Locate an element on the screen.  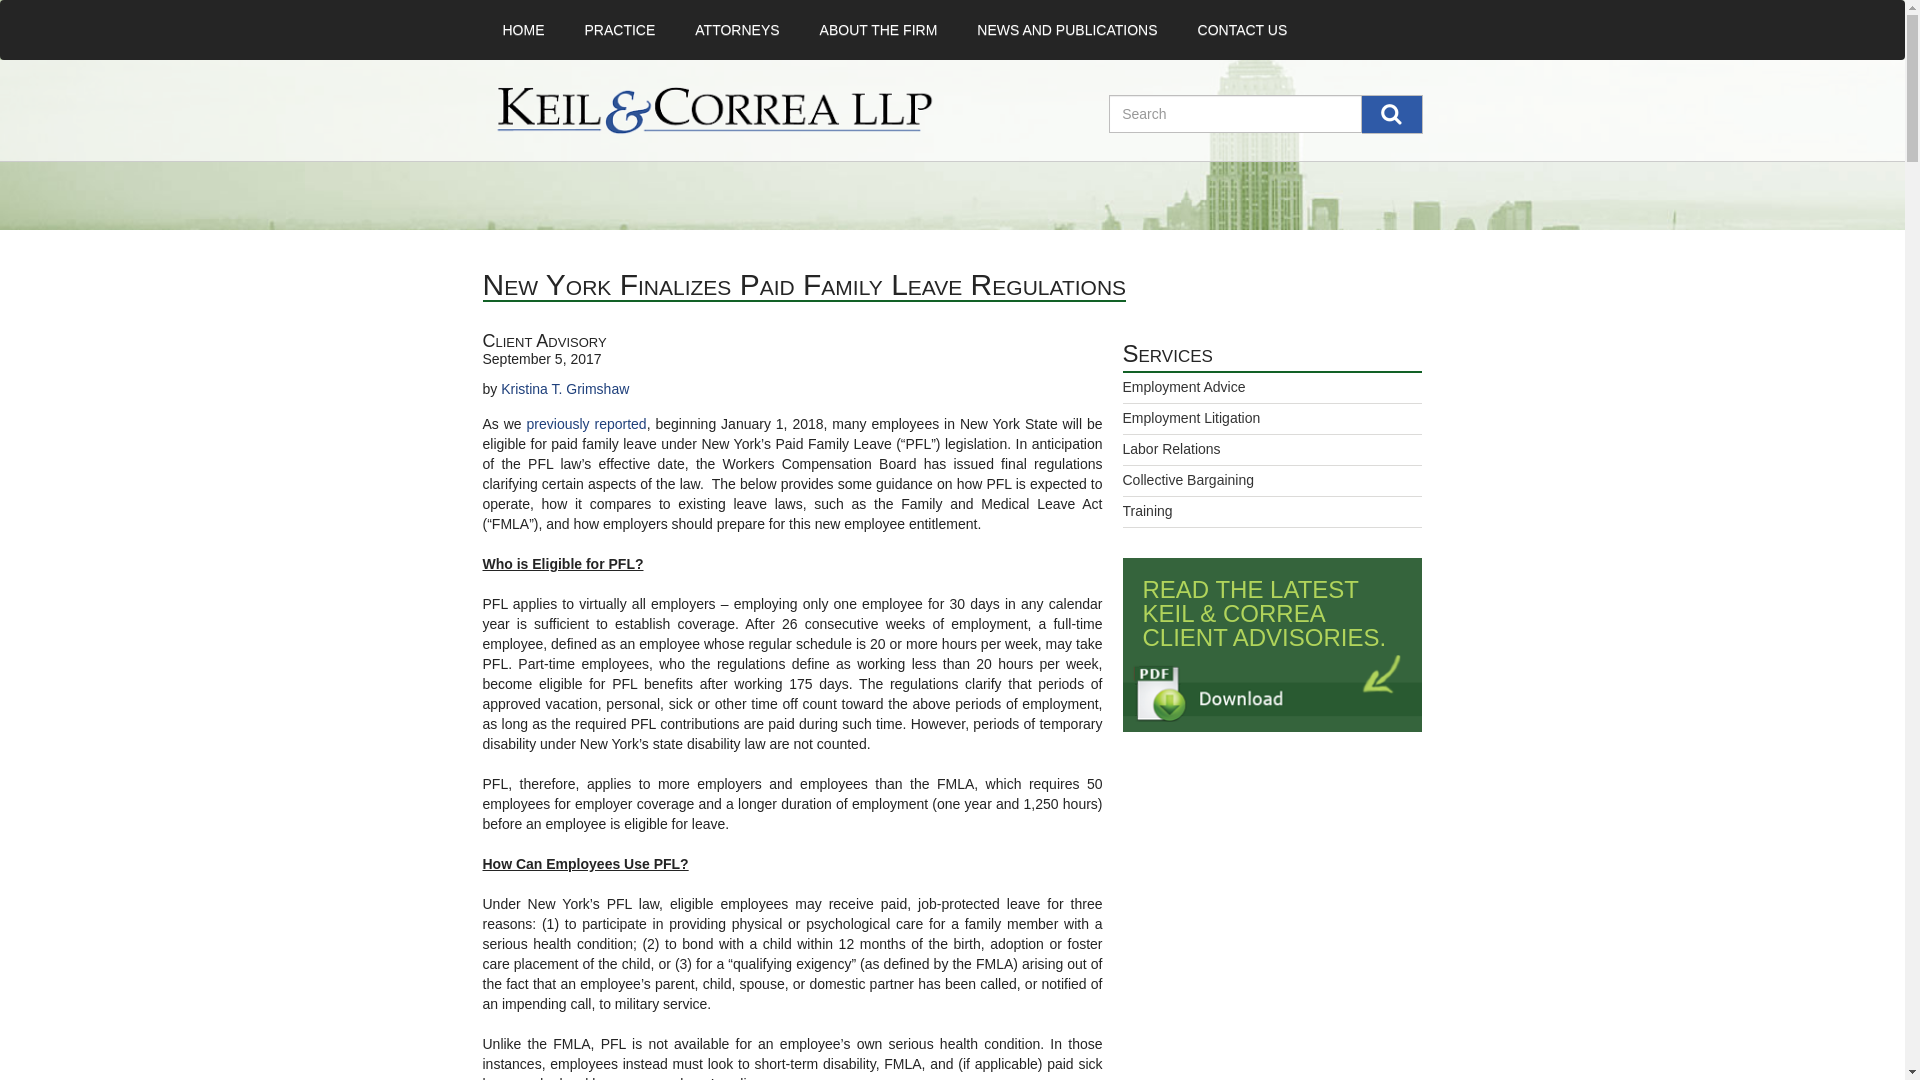
NEWS AND PUBLICATIONS is located at coordinates (1066, 30).